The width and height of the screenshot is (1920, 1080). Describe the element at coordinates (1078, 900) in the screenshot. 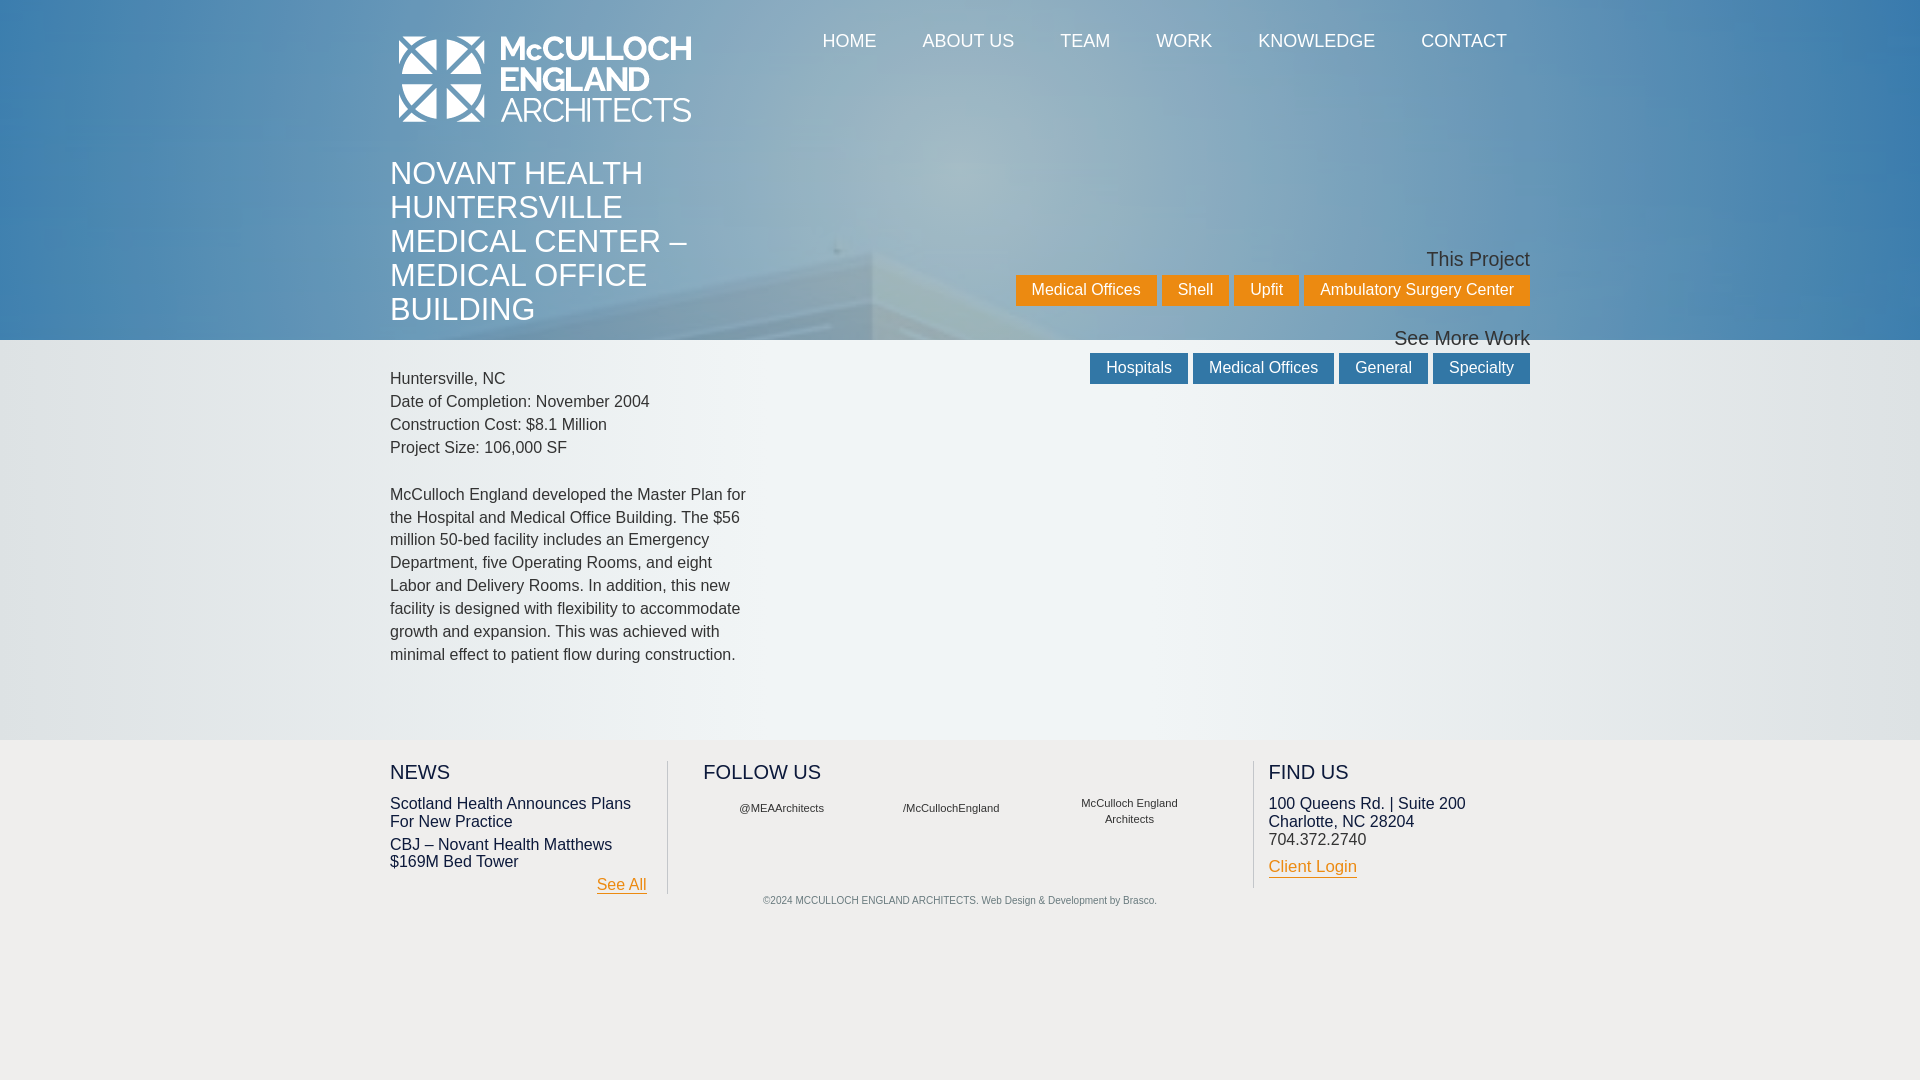

I see `Development` at that location.